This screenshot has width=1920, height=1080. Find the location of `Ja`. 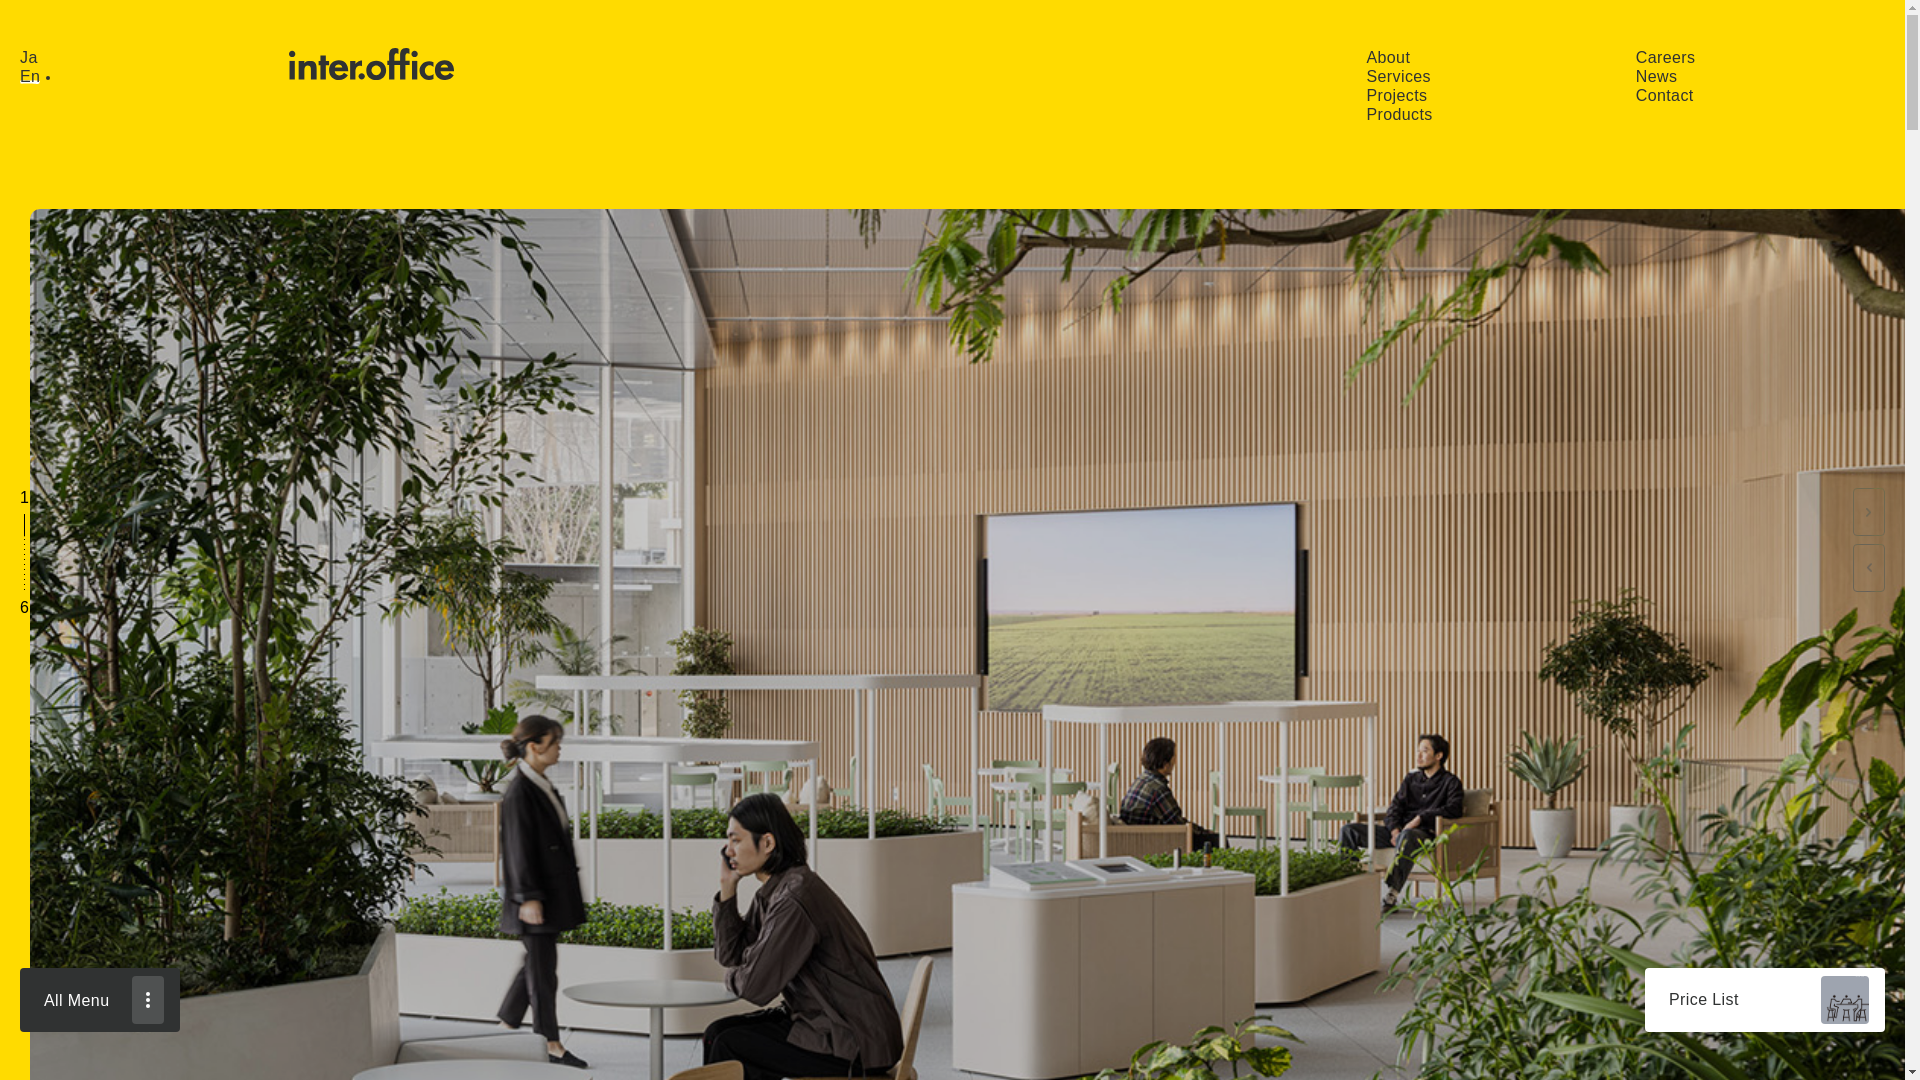

Ja is located at coordinates (34, 56).